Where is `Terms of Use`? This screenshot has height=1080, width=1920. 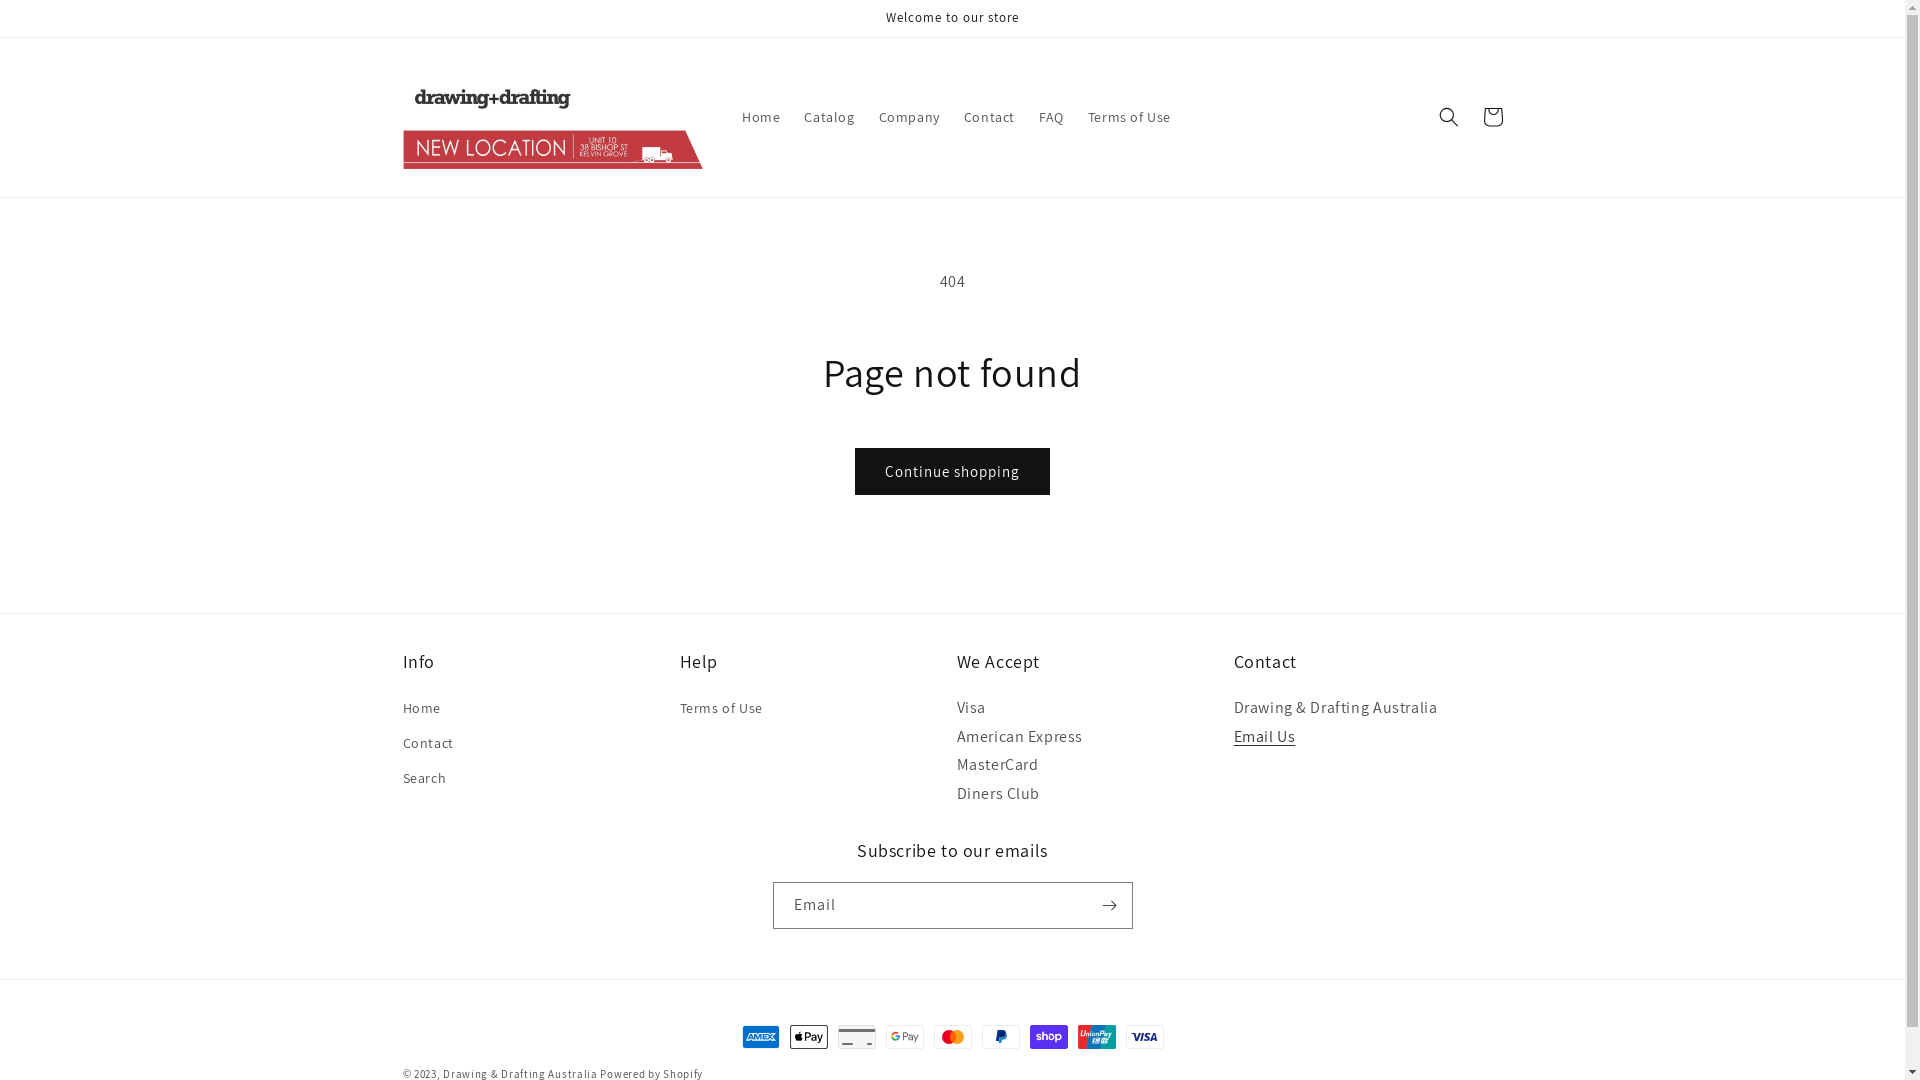
Terms of Use is located at coordinates (722, 711).